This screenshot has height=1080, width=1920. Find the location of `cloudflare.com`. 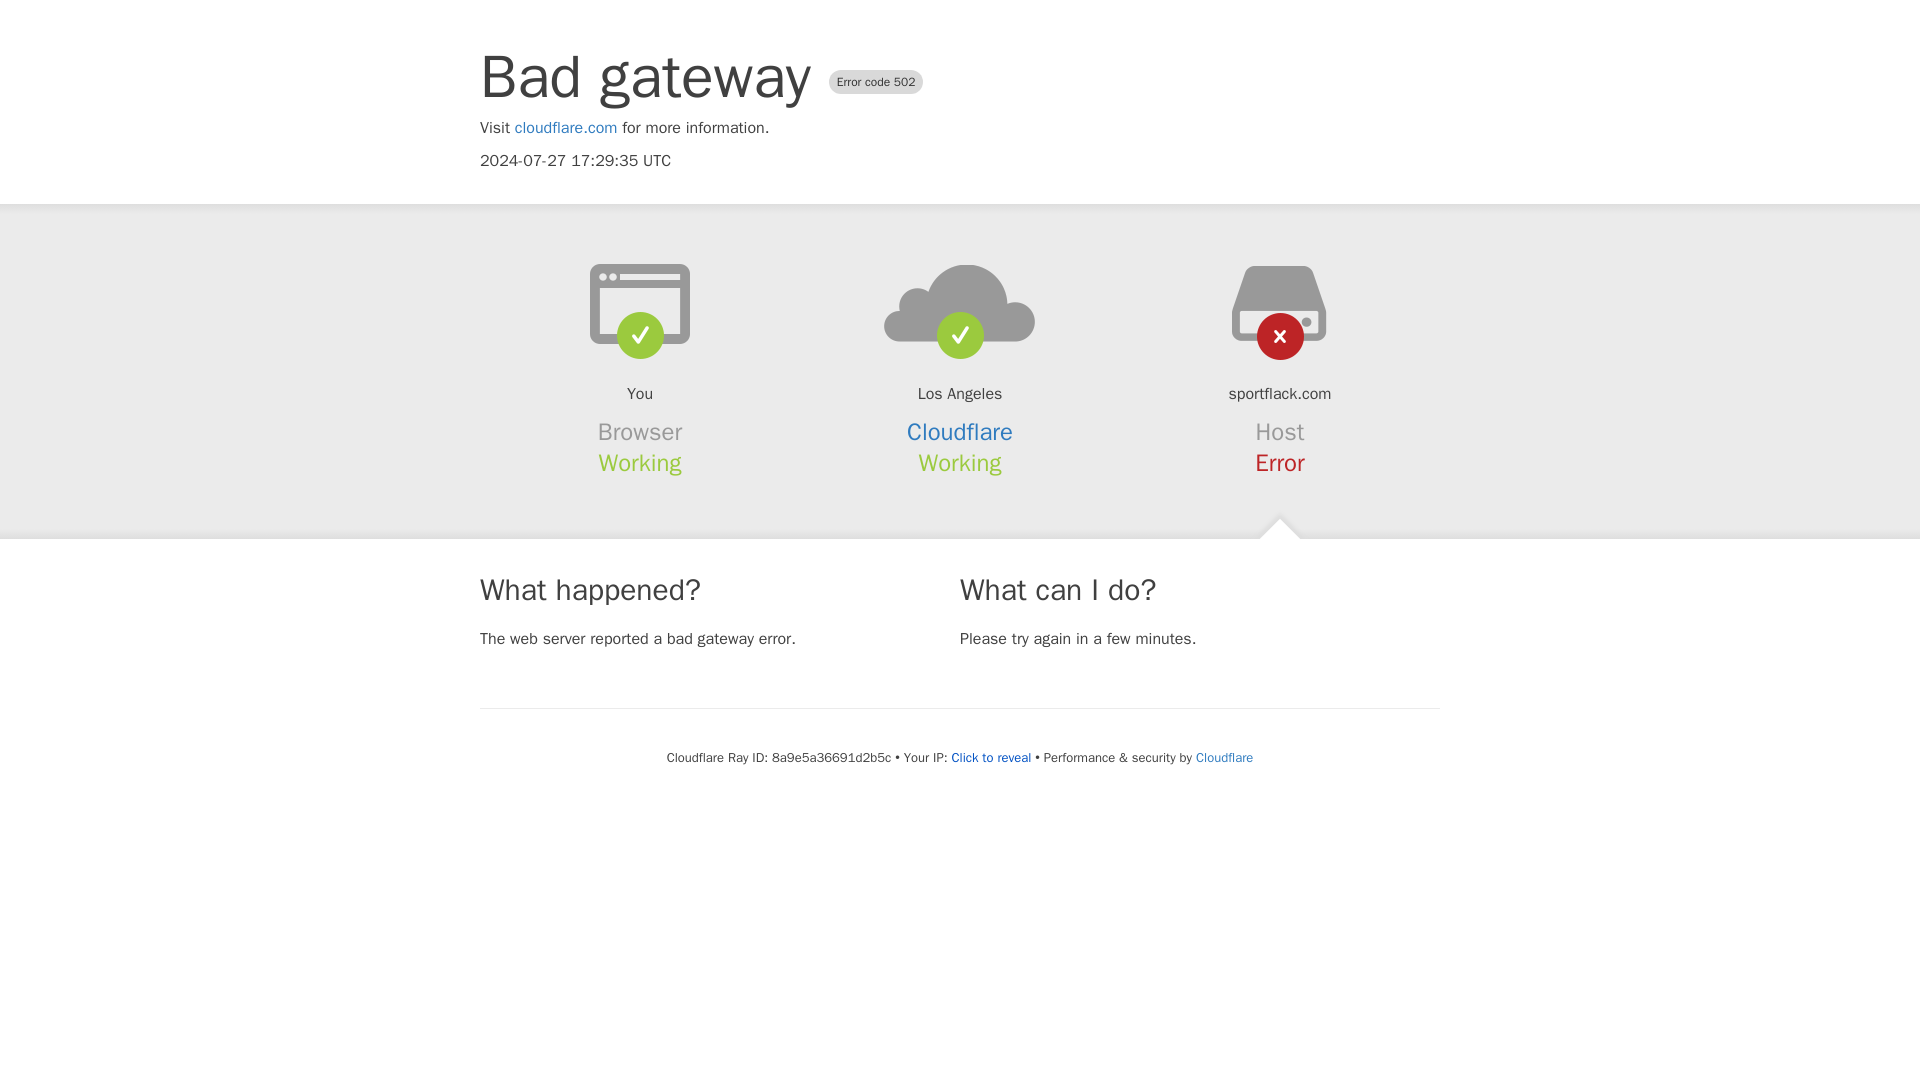

cloudflare.com is located at coordinates (566, 128).